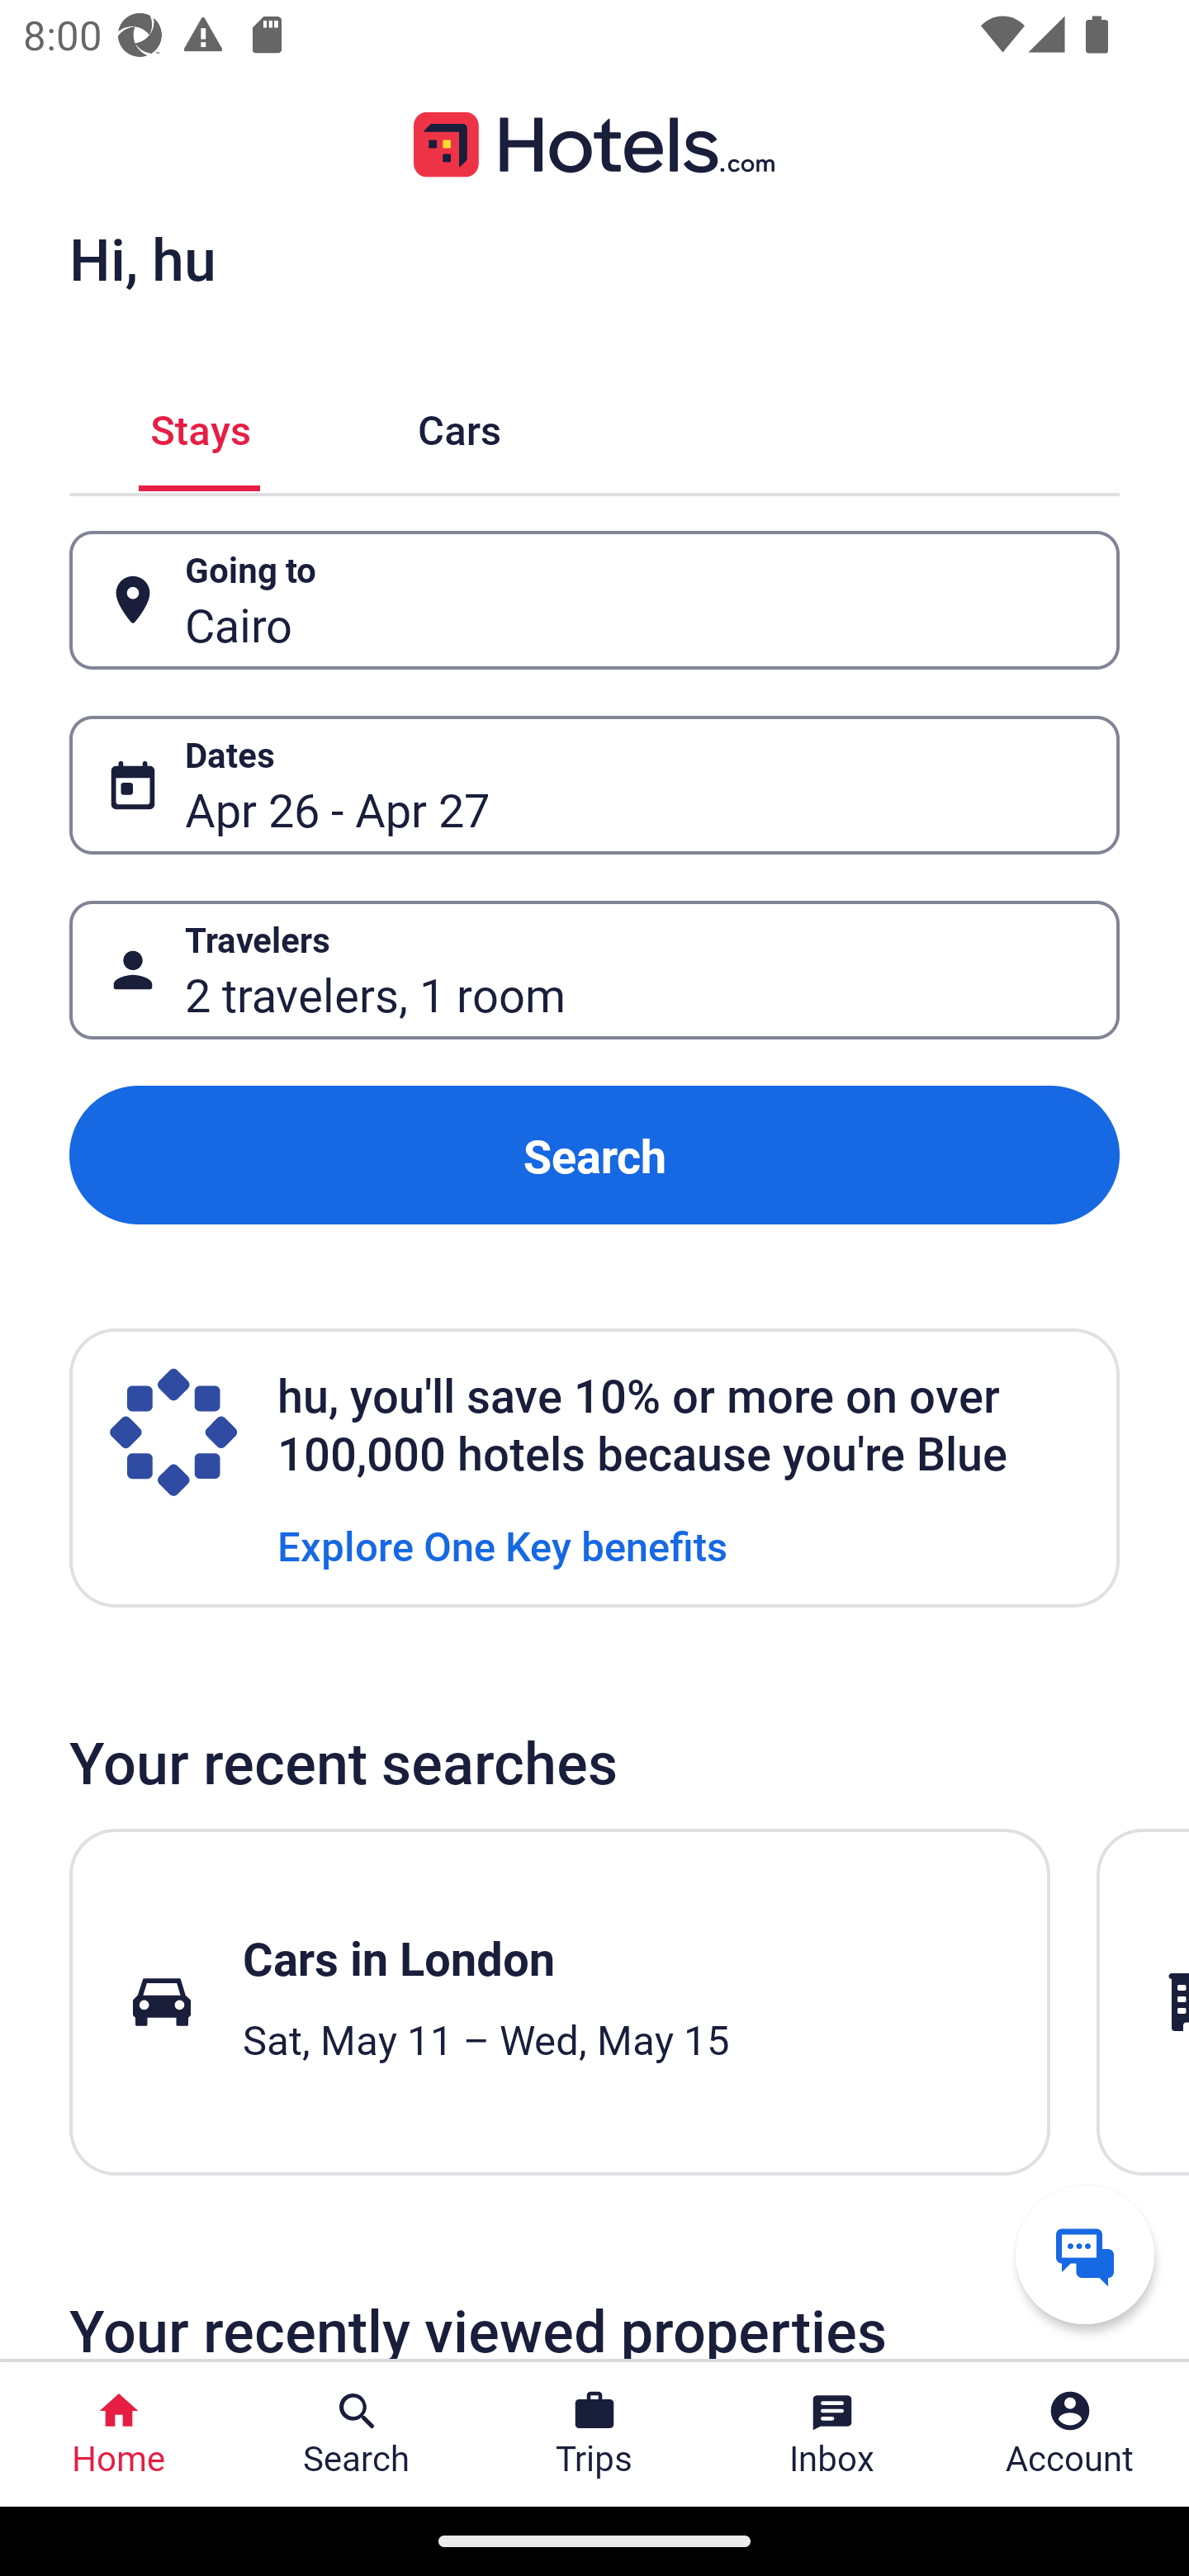 The width and height of the screenshot is (1189, 2576). Describe the element at coordinates (594, 785) in the screenshot. I see `Dates Button Apr 26 - Apr 27` at that location.